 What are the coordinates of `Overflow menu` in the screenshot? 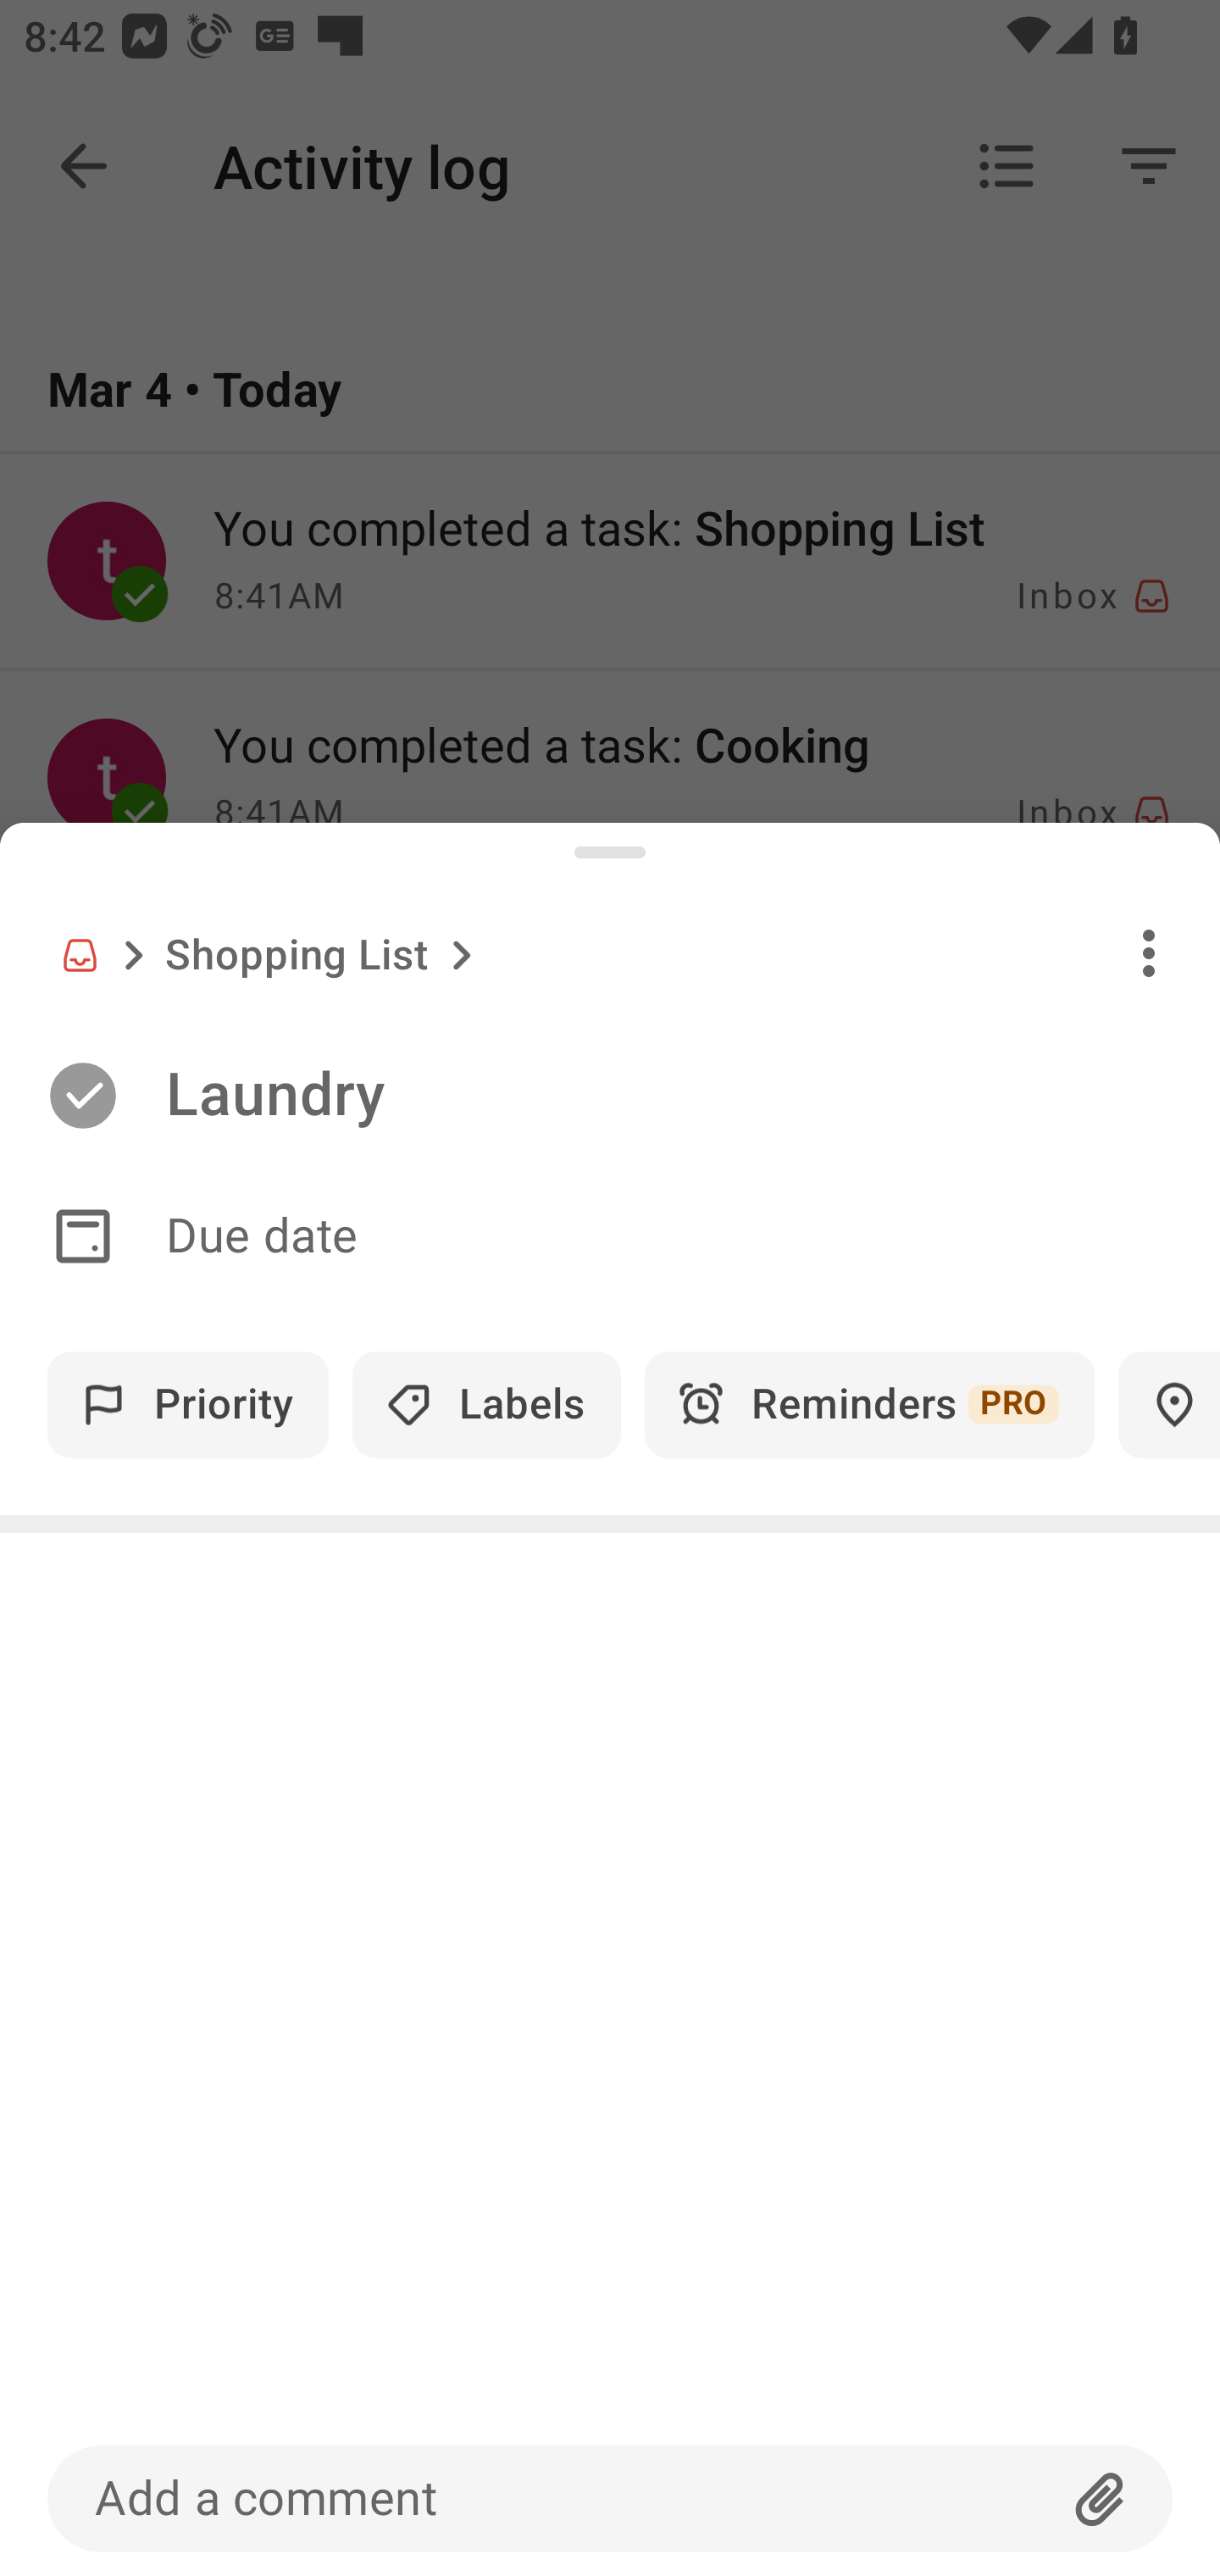 It's located at (1149, 952).